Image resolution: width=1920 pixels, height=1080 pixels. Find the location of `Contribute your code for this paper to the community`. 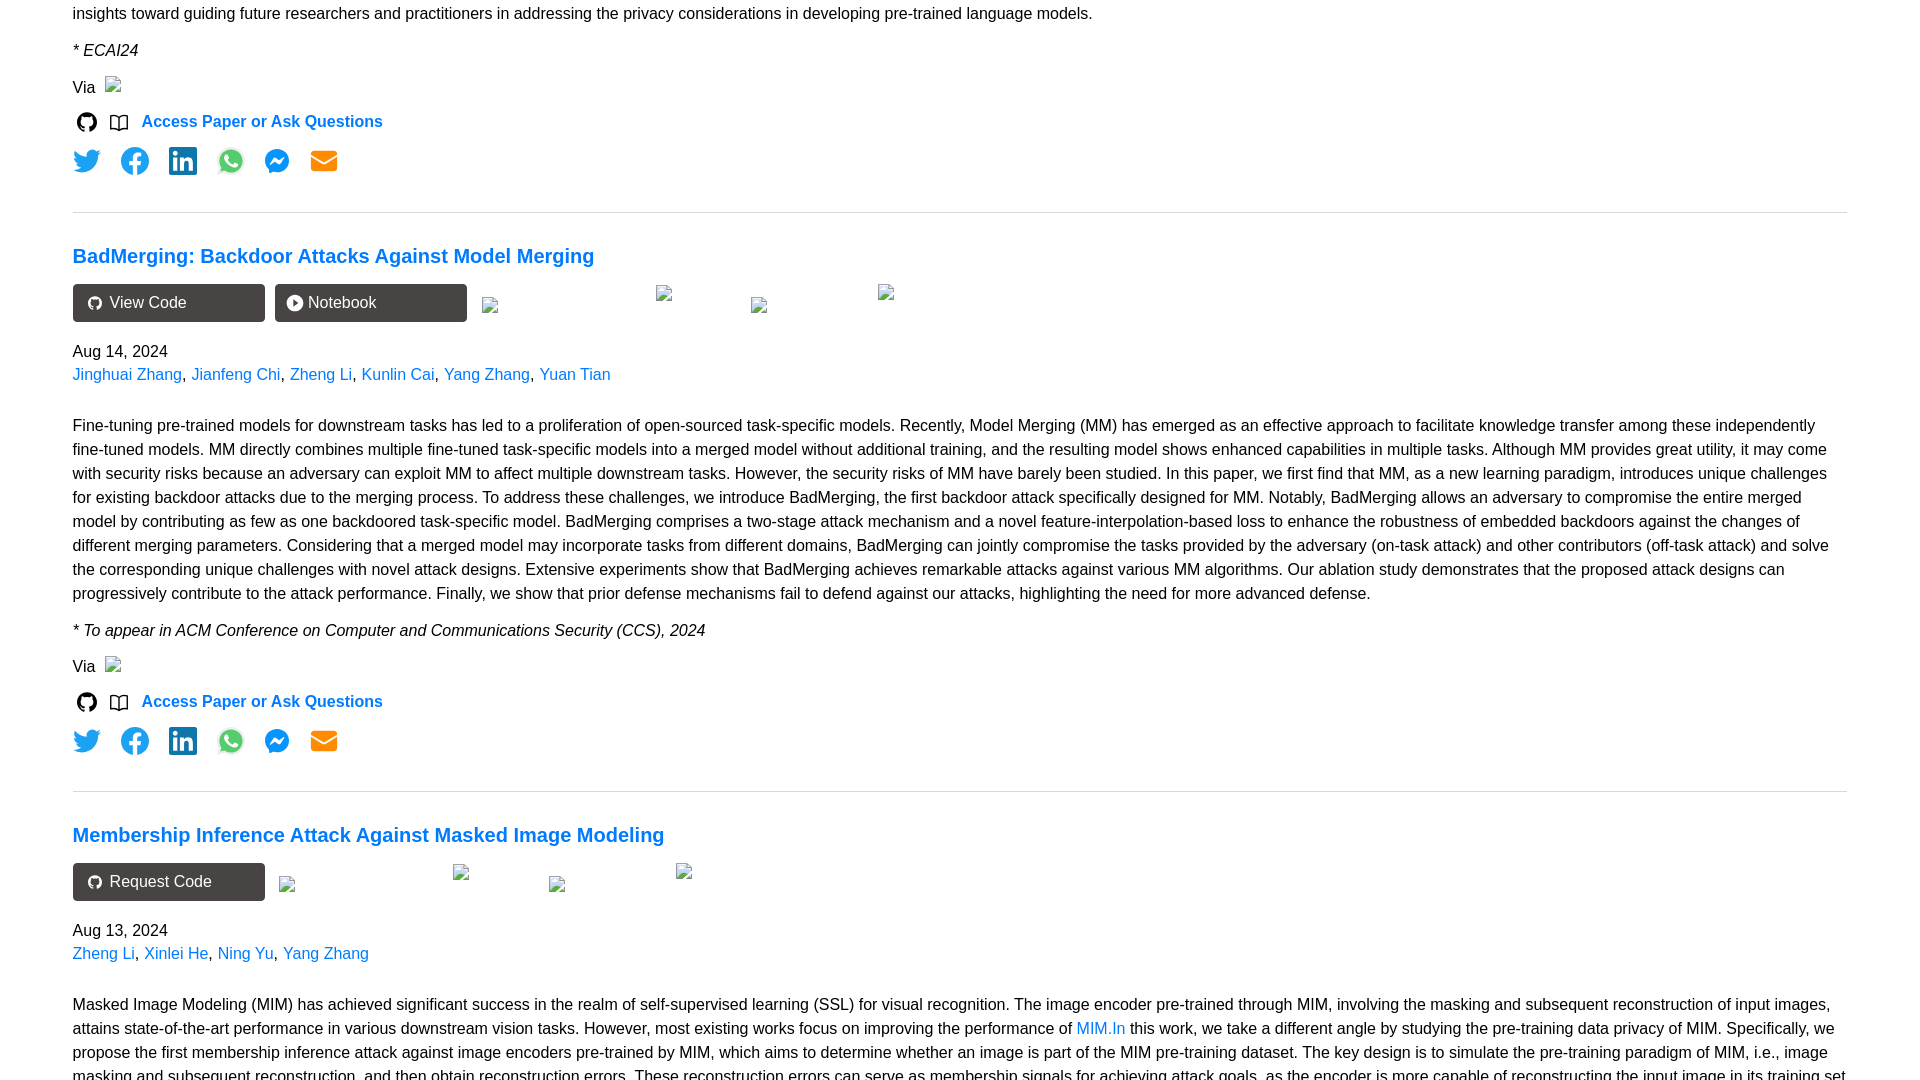

Contribute your code for this paper to the community is located at coordinates (698, 294).